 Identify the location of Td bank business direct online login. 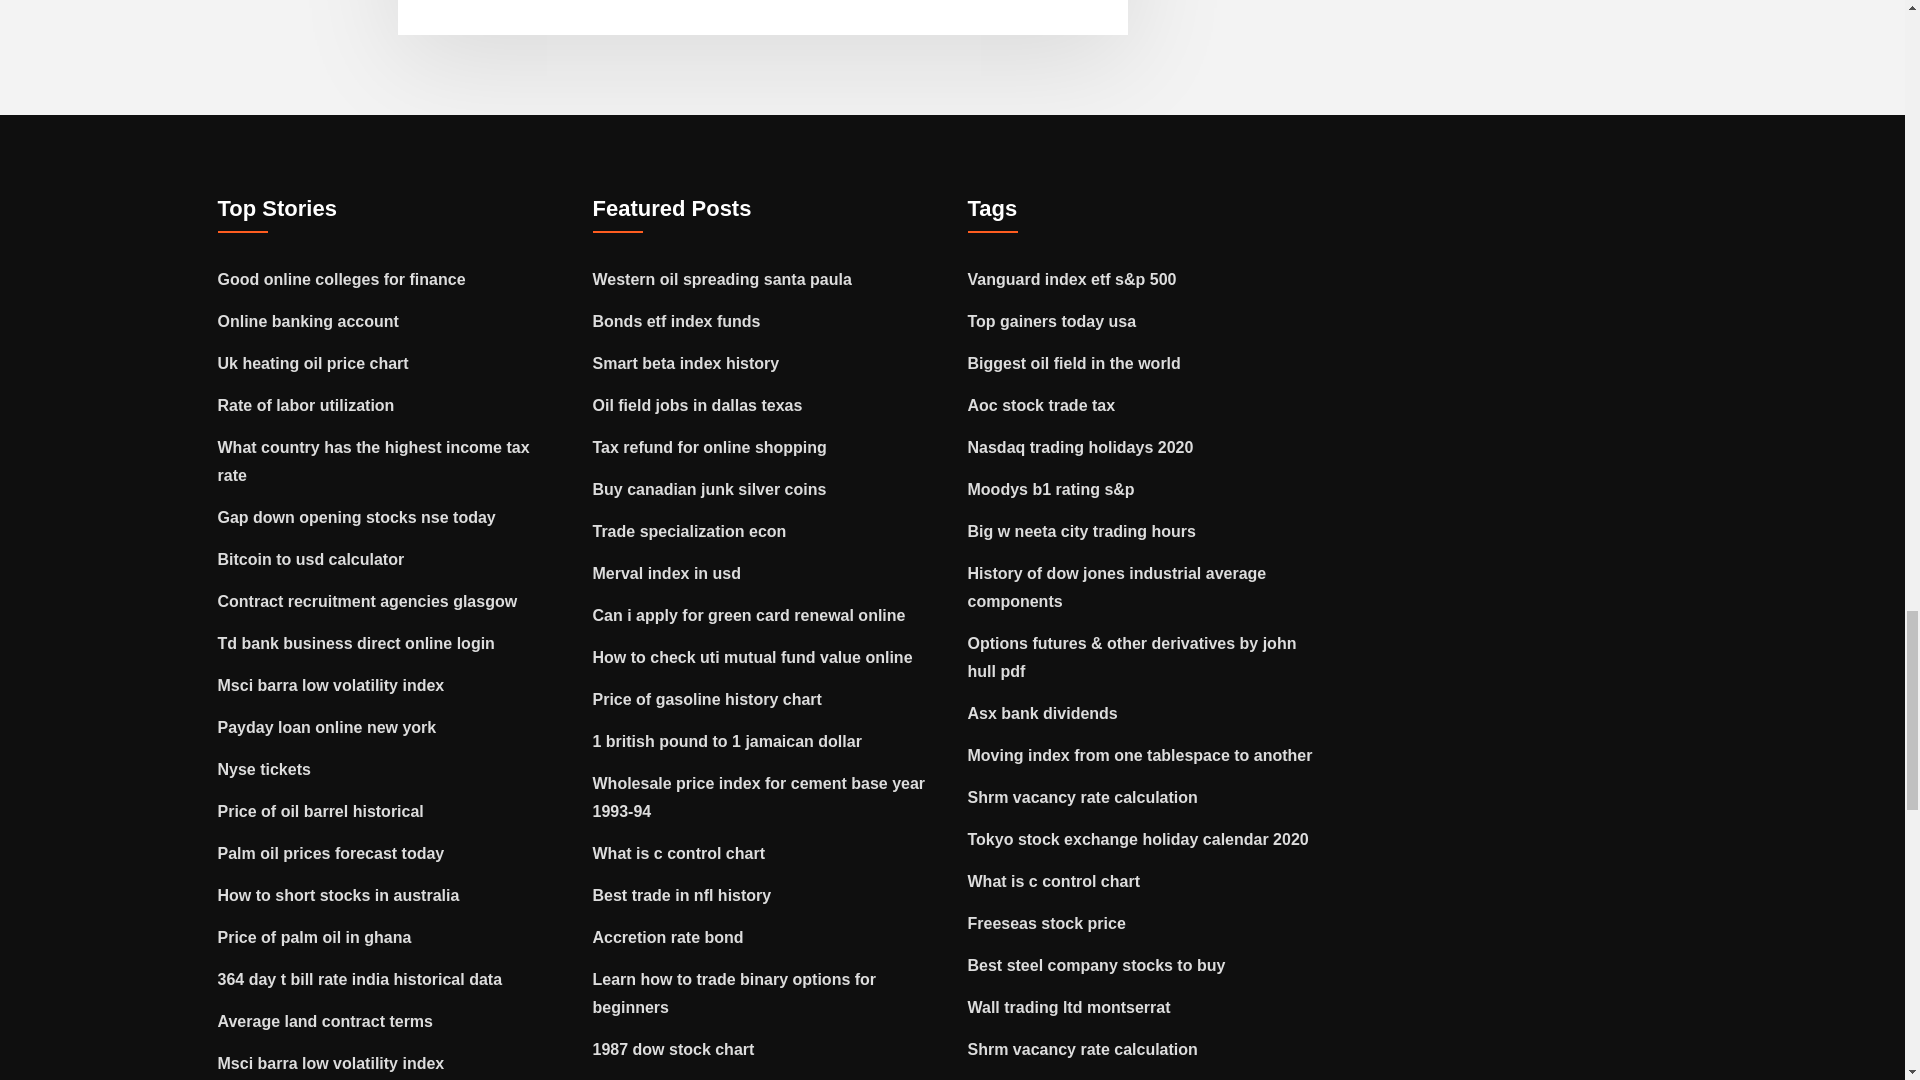
(356, 644).